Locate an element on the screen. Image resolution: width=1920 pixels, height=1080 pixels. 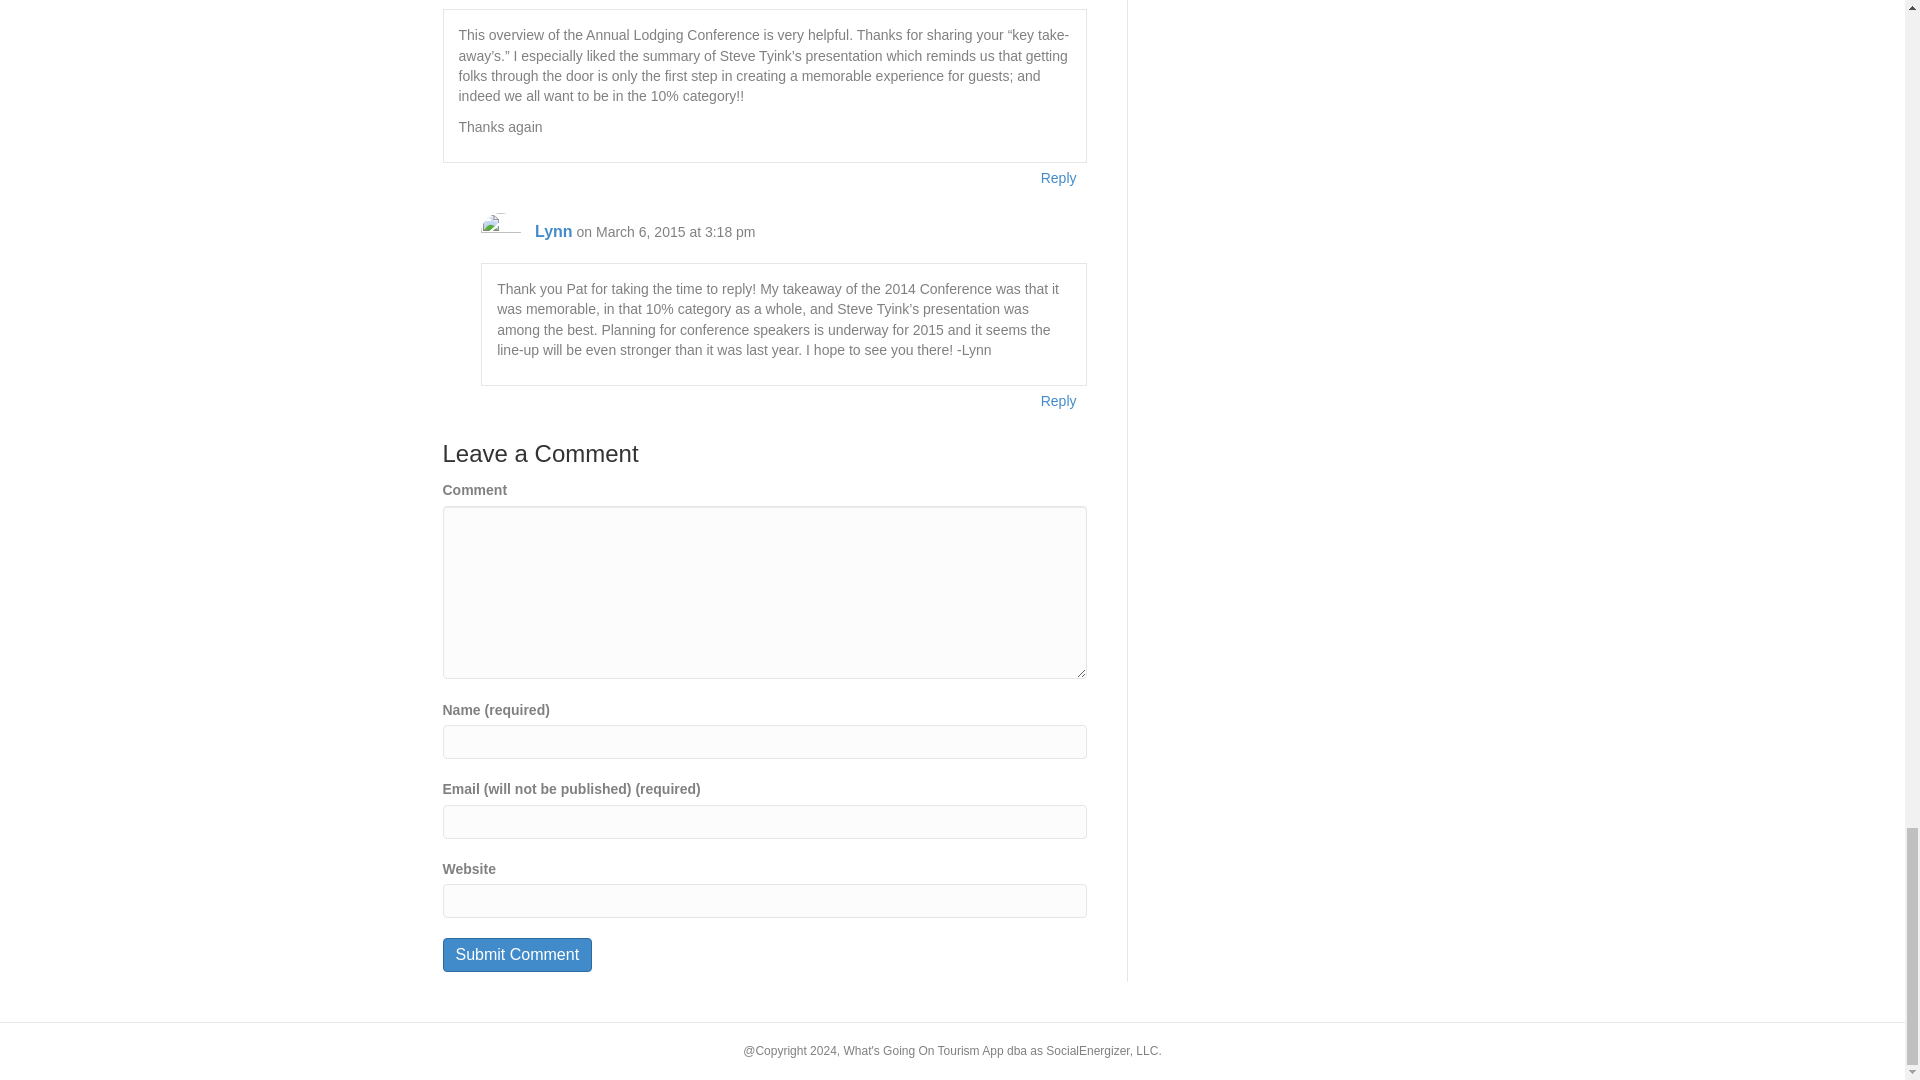
Lynn is located at coordinates (554, 230).